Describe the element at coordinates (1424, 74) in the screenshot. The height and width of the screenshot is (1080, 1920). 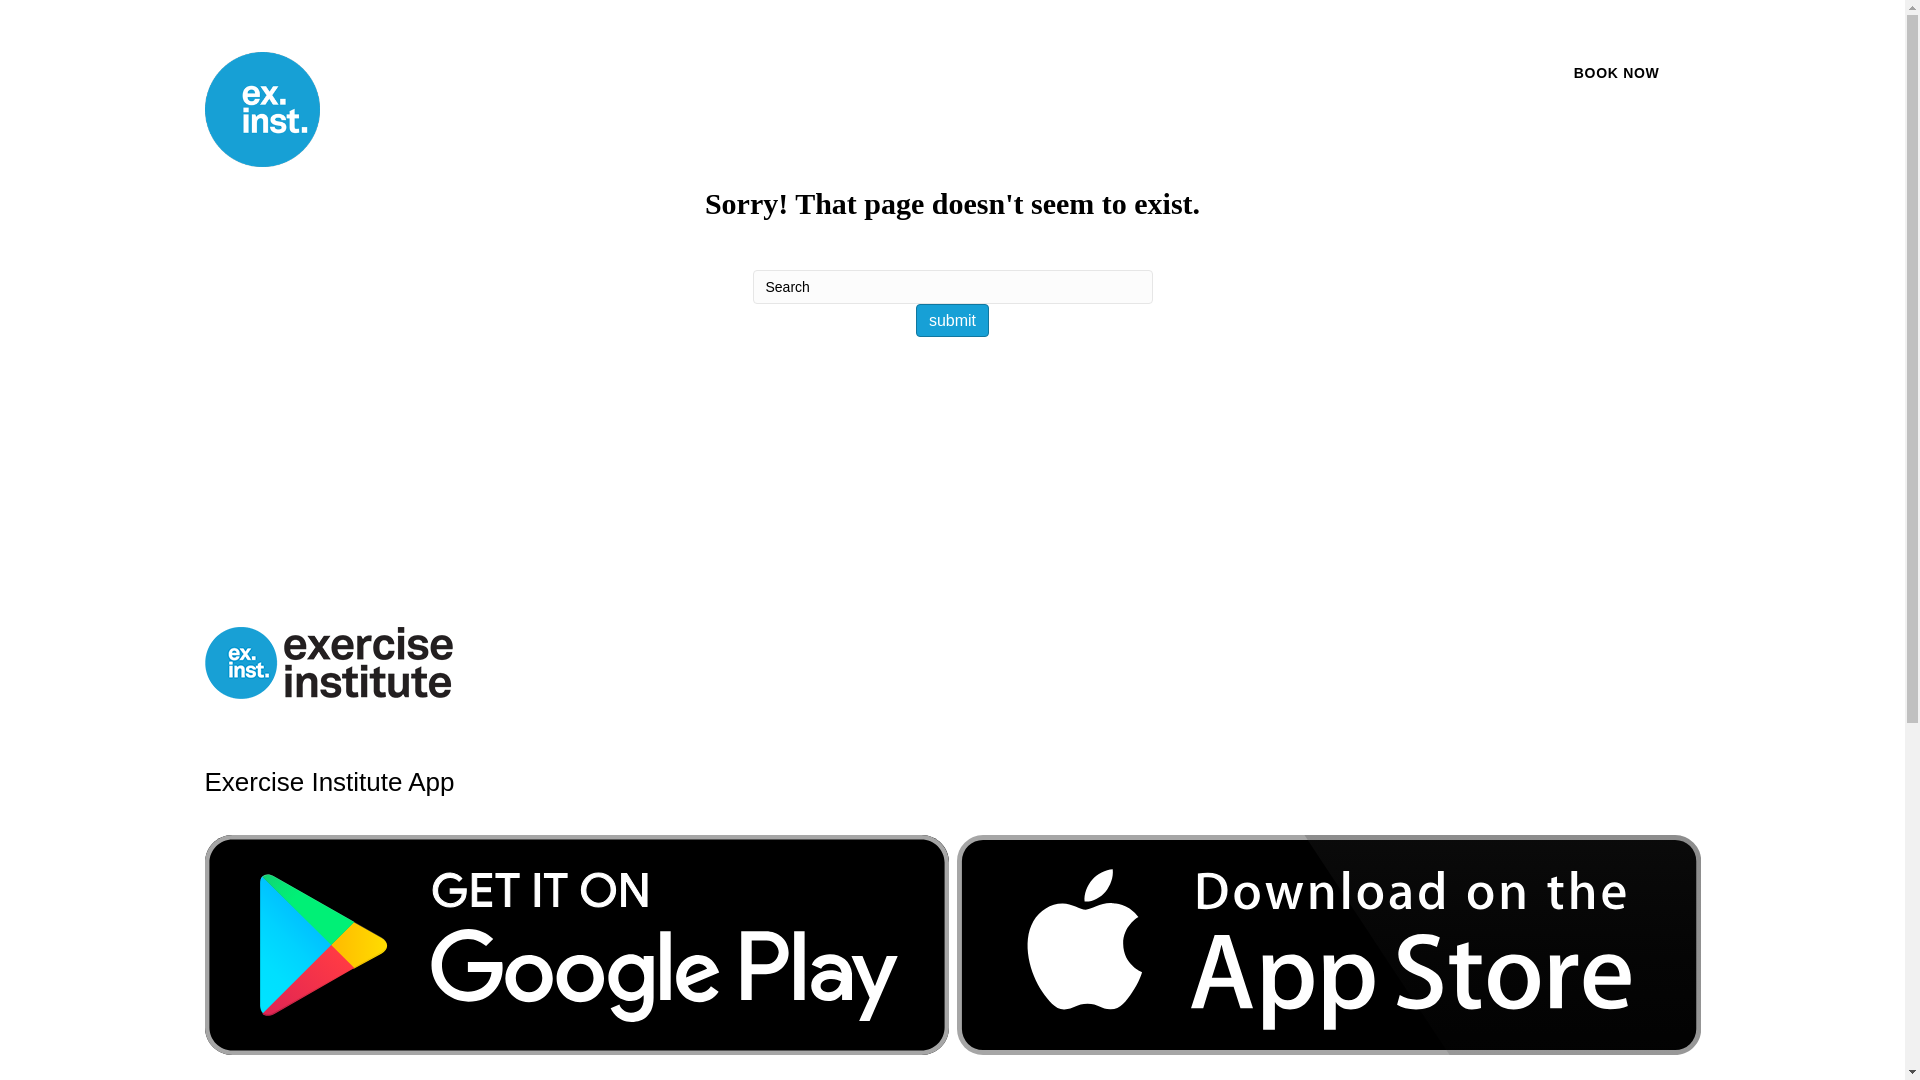
I see `CONTACT` at that location.